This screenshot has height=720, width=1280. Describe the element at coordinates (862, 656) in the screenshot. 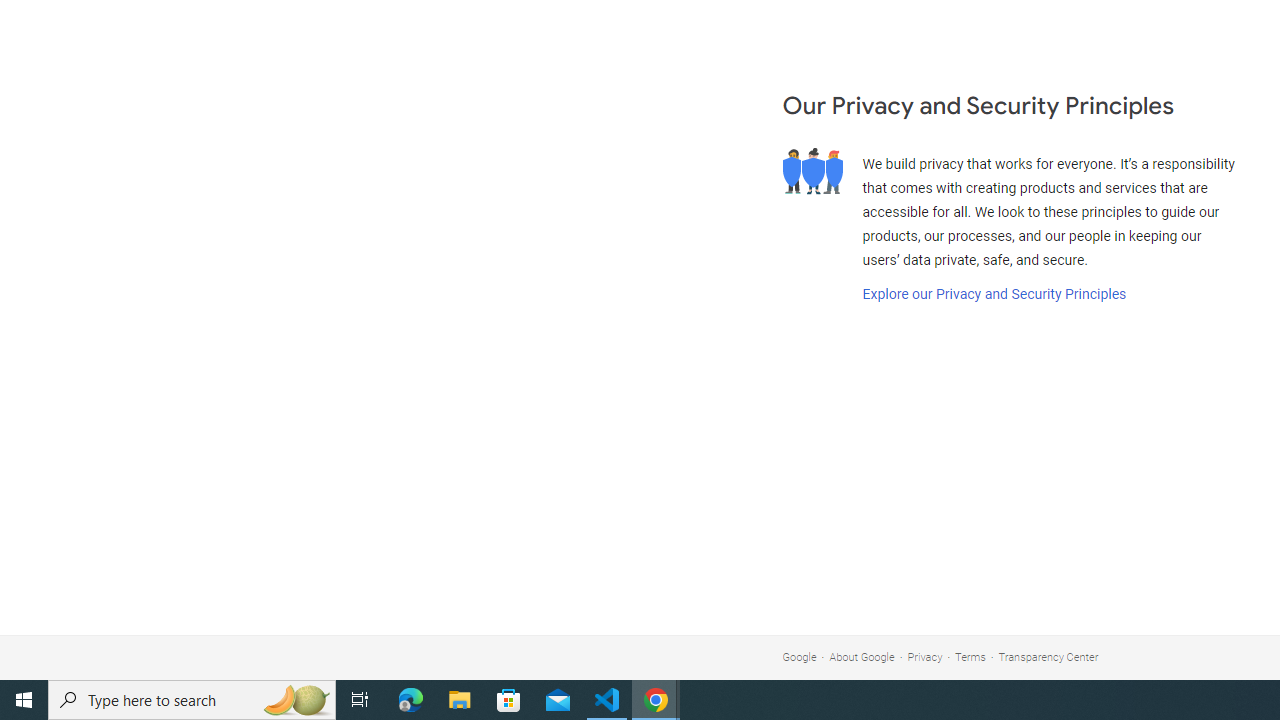

I see `About Google` at that location.